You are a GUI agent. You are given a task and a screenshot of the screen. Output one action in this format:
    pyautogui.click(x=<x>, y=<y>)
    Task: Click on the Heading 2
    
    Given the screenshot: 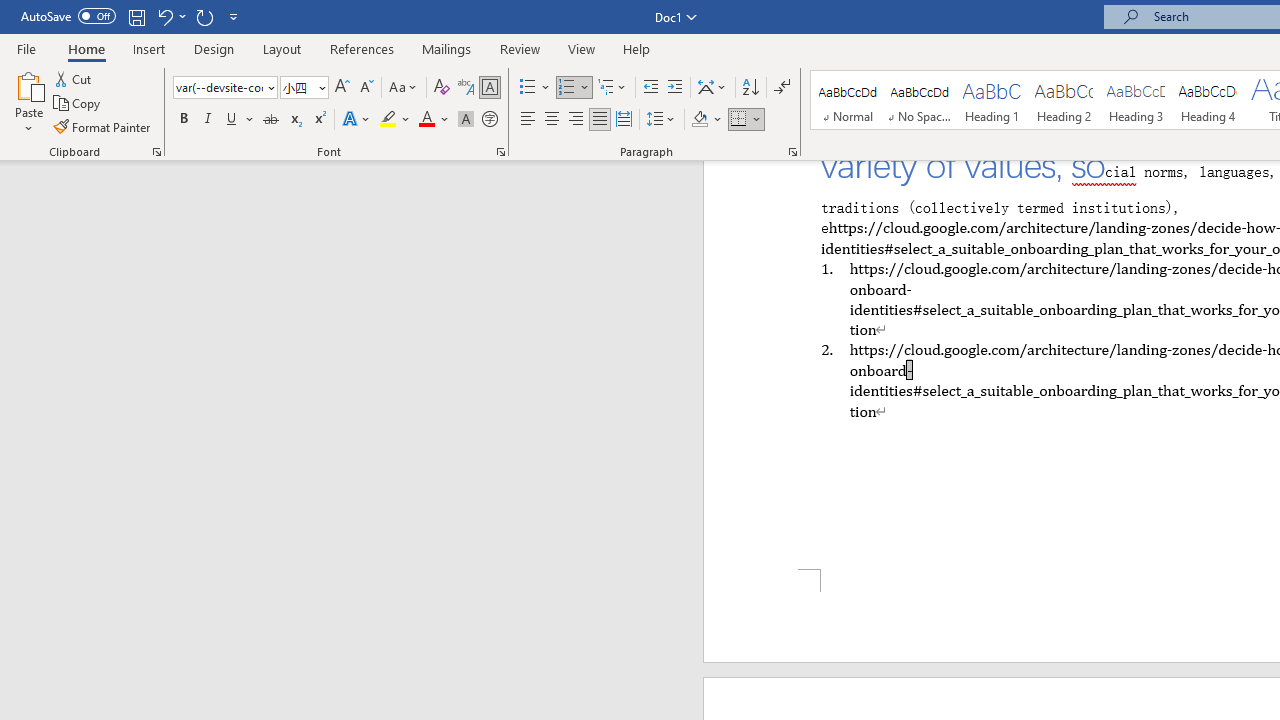 What is the action you would take?
    pyautogui.click(x=1063, y=100)
    